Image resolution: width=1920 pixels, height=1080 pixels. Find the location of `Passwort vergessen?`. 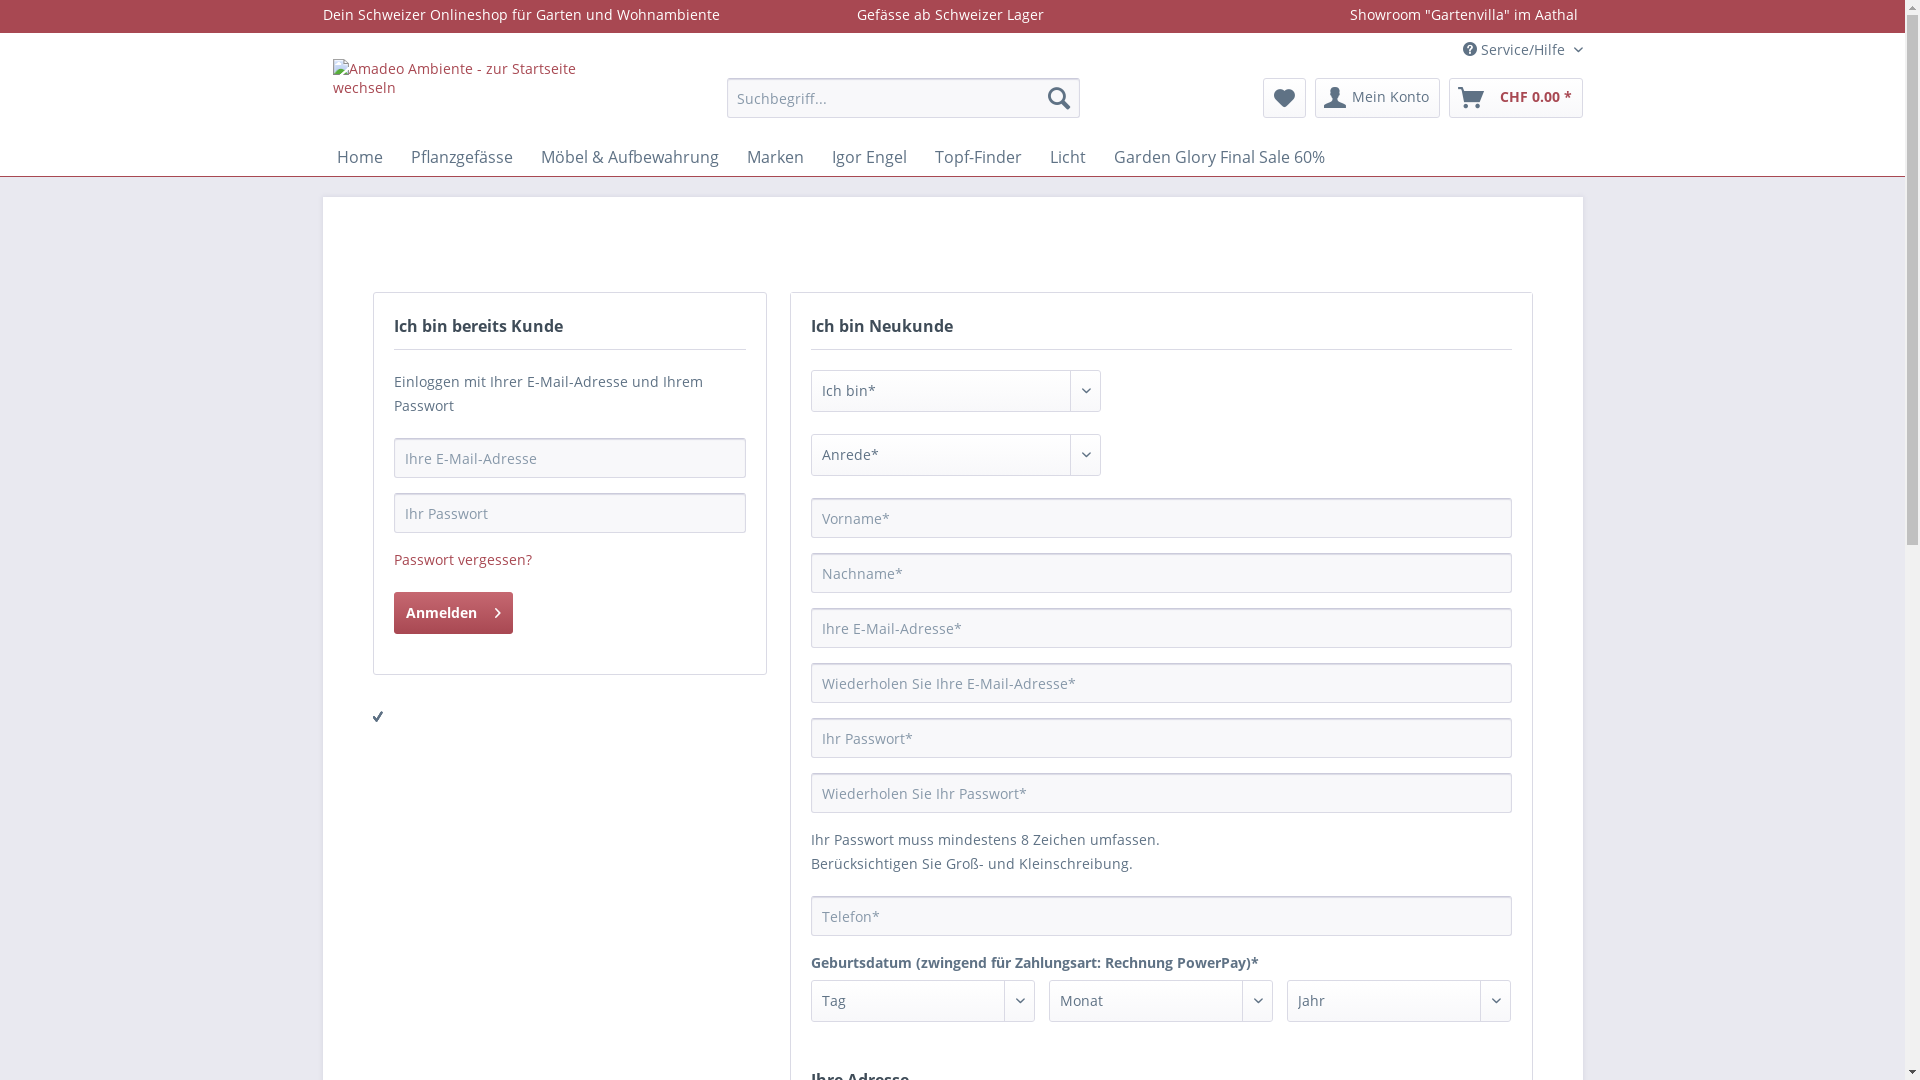

Passwort vergessen? is located at coordinates (463, 560).